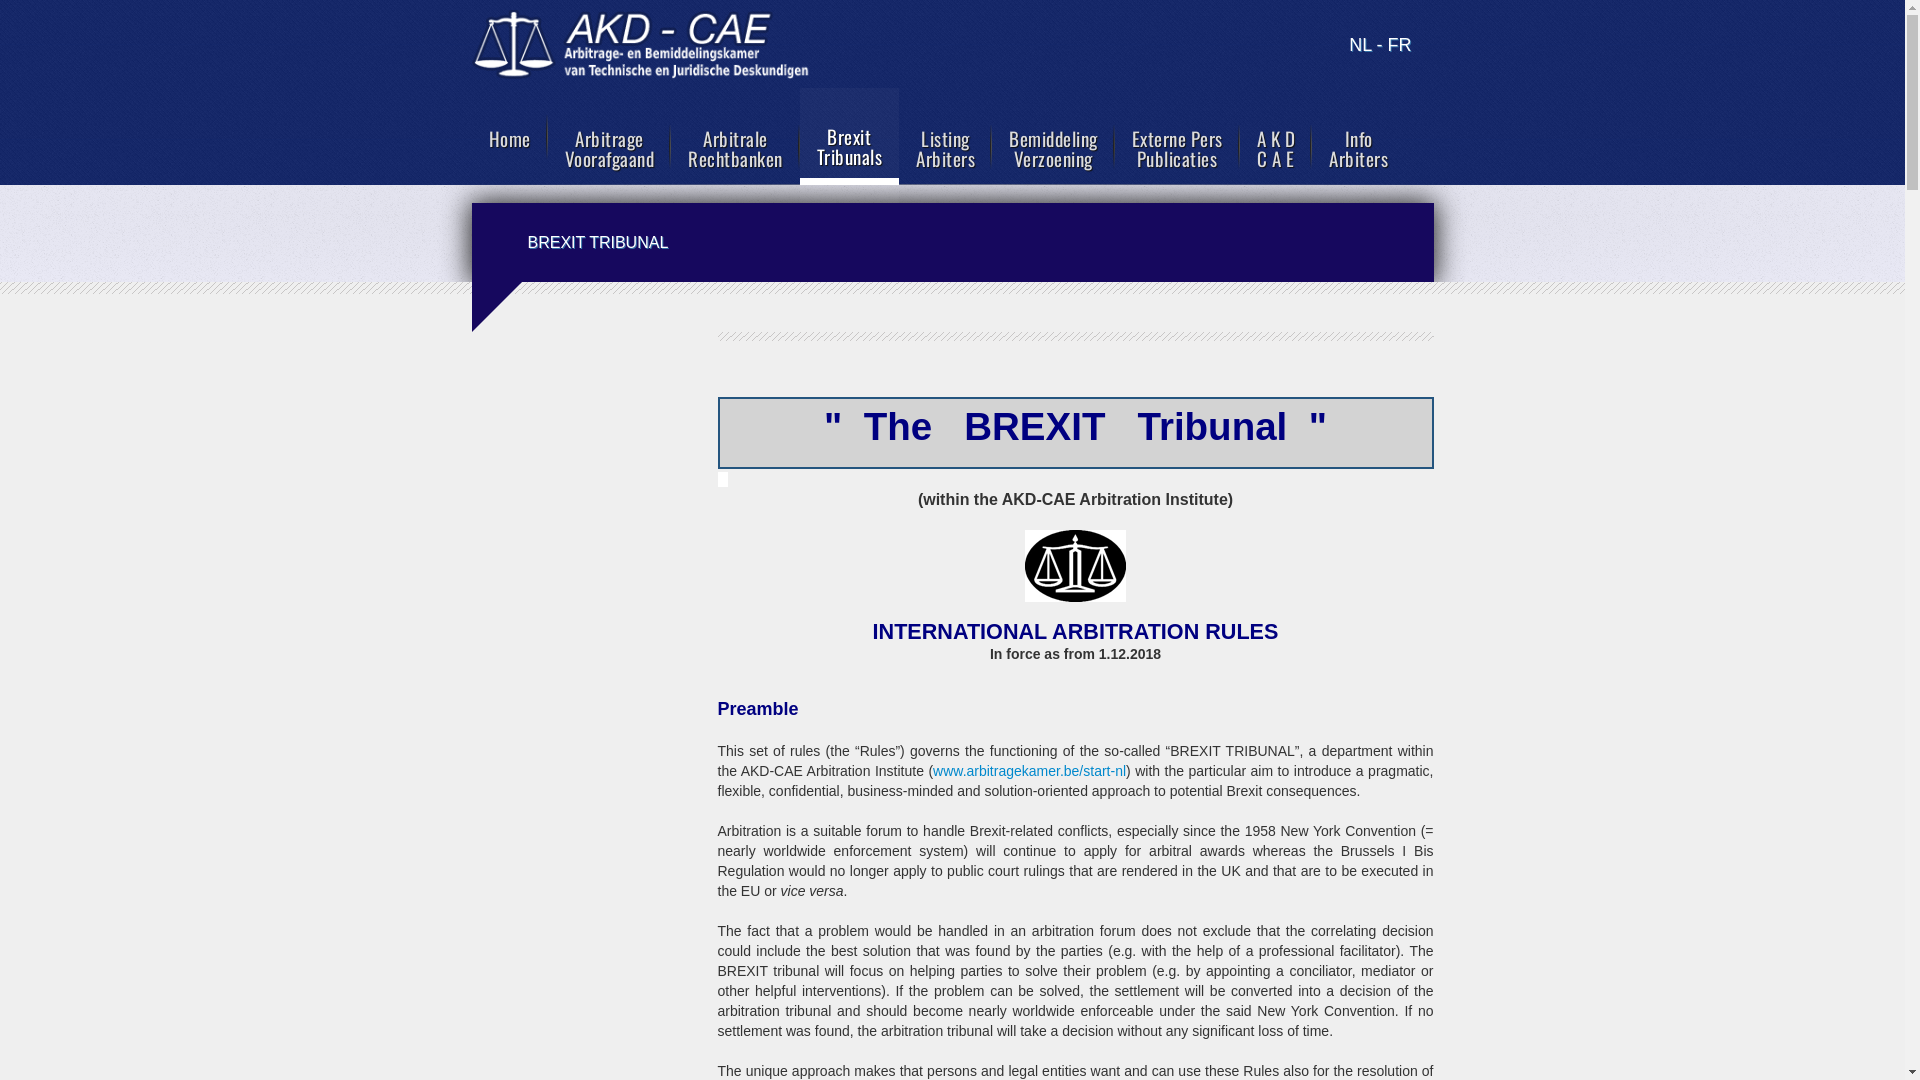  Describe the element at coordinates (946, 148) in the screenshot. I see `Listing
Arbiters` at that location.